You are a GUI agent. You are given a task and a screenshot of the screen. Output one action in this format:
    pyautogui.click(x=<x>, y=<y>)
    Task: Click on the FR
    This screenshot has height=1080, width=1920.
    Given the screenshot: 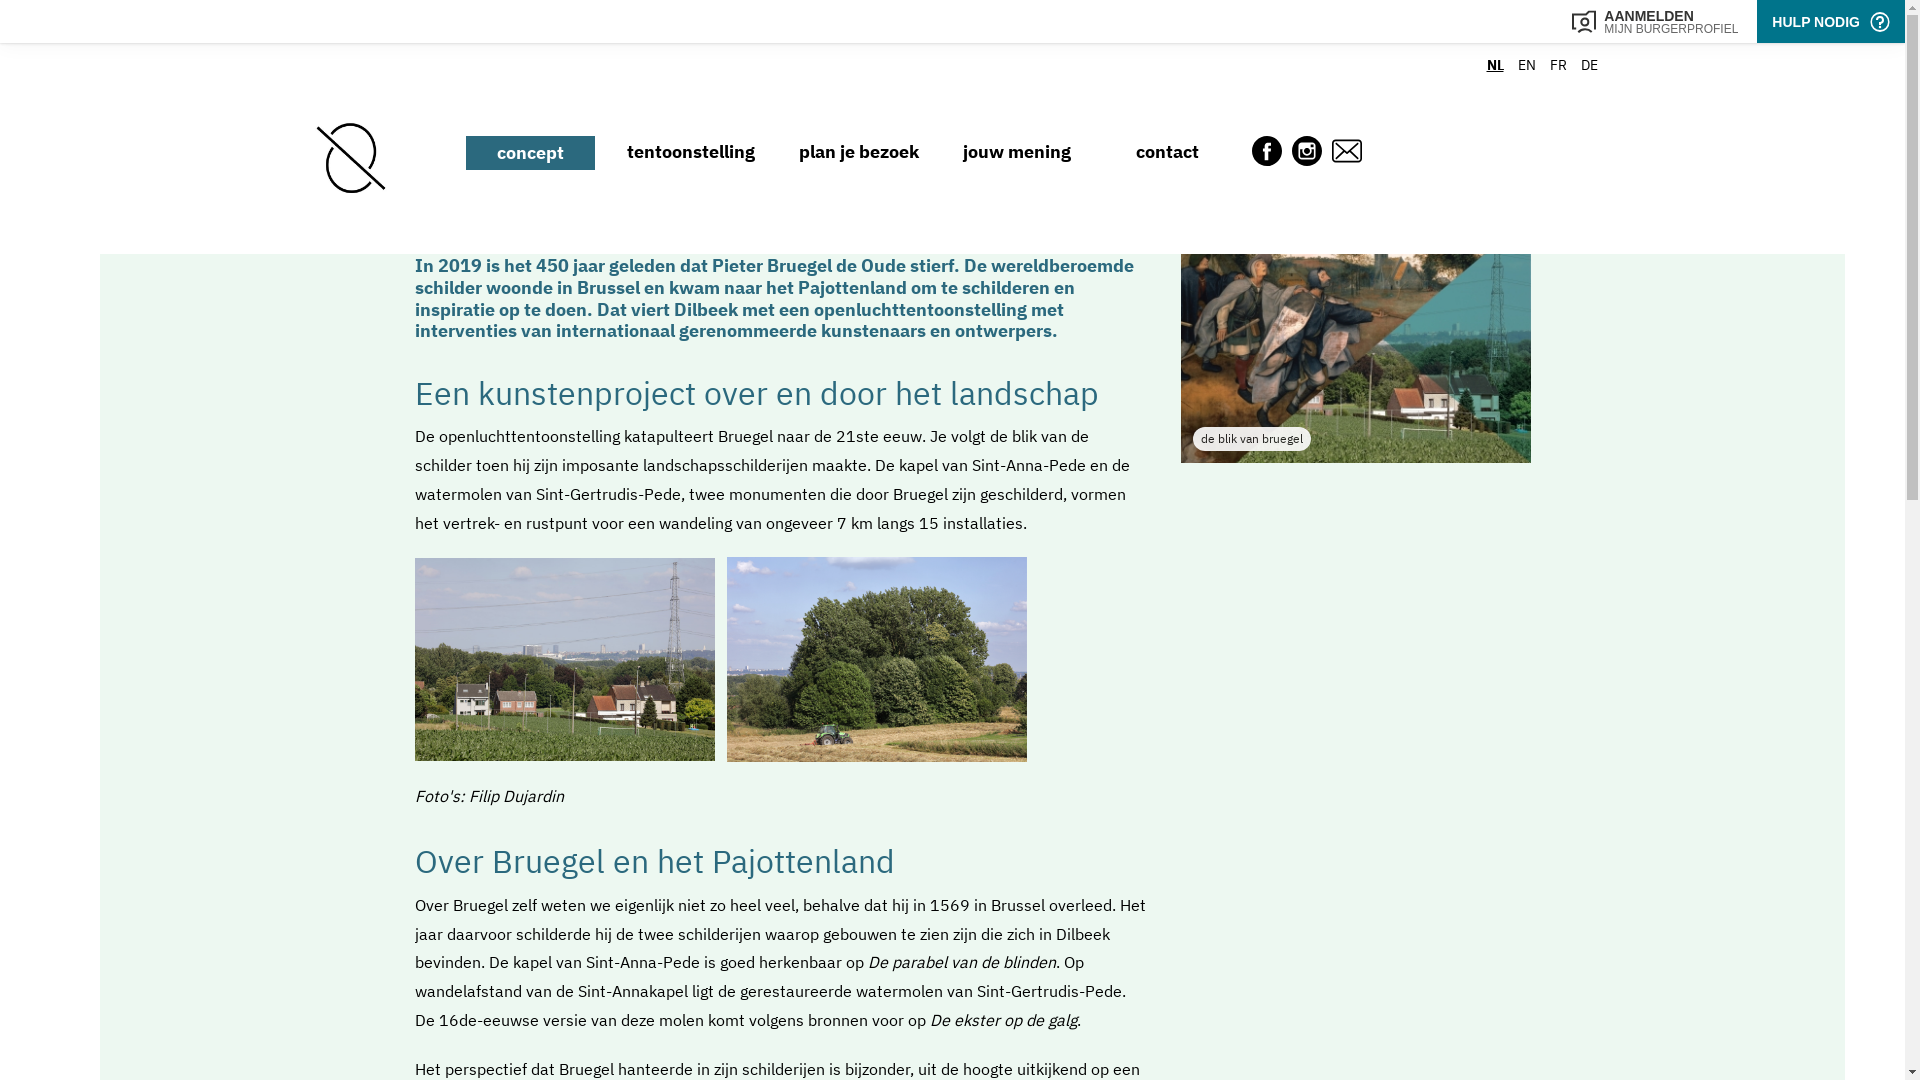 What is the action you would take?
    pyautogui.click(x=1558, y=65)
    